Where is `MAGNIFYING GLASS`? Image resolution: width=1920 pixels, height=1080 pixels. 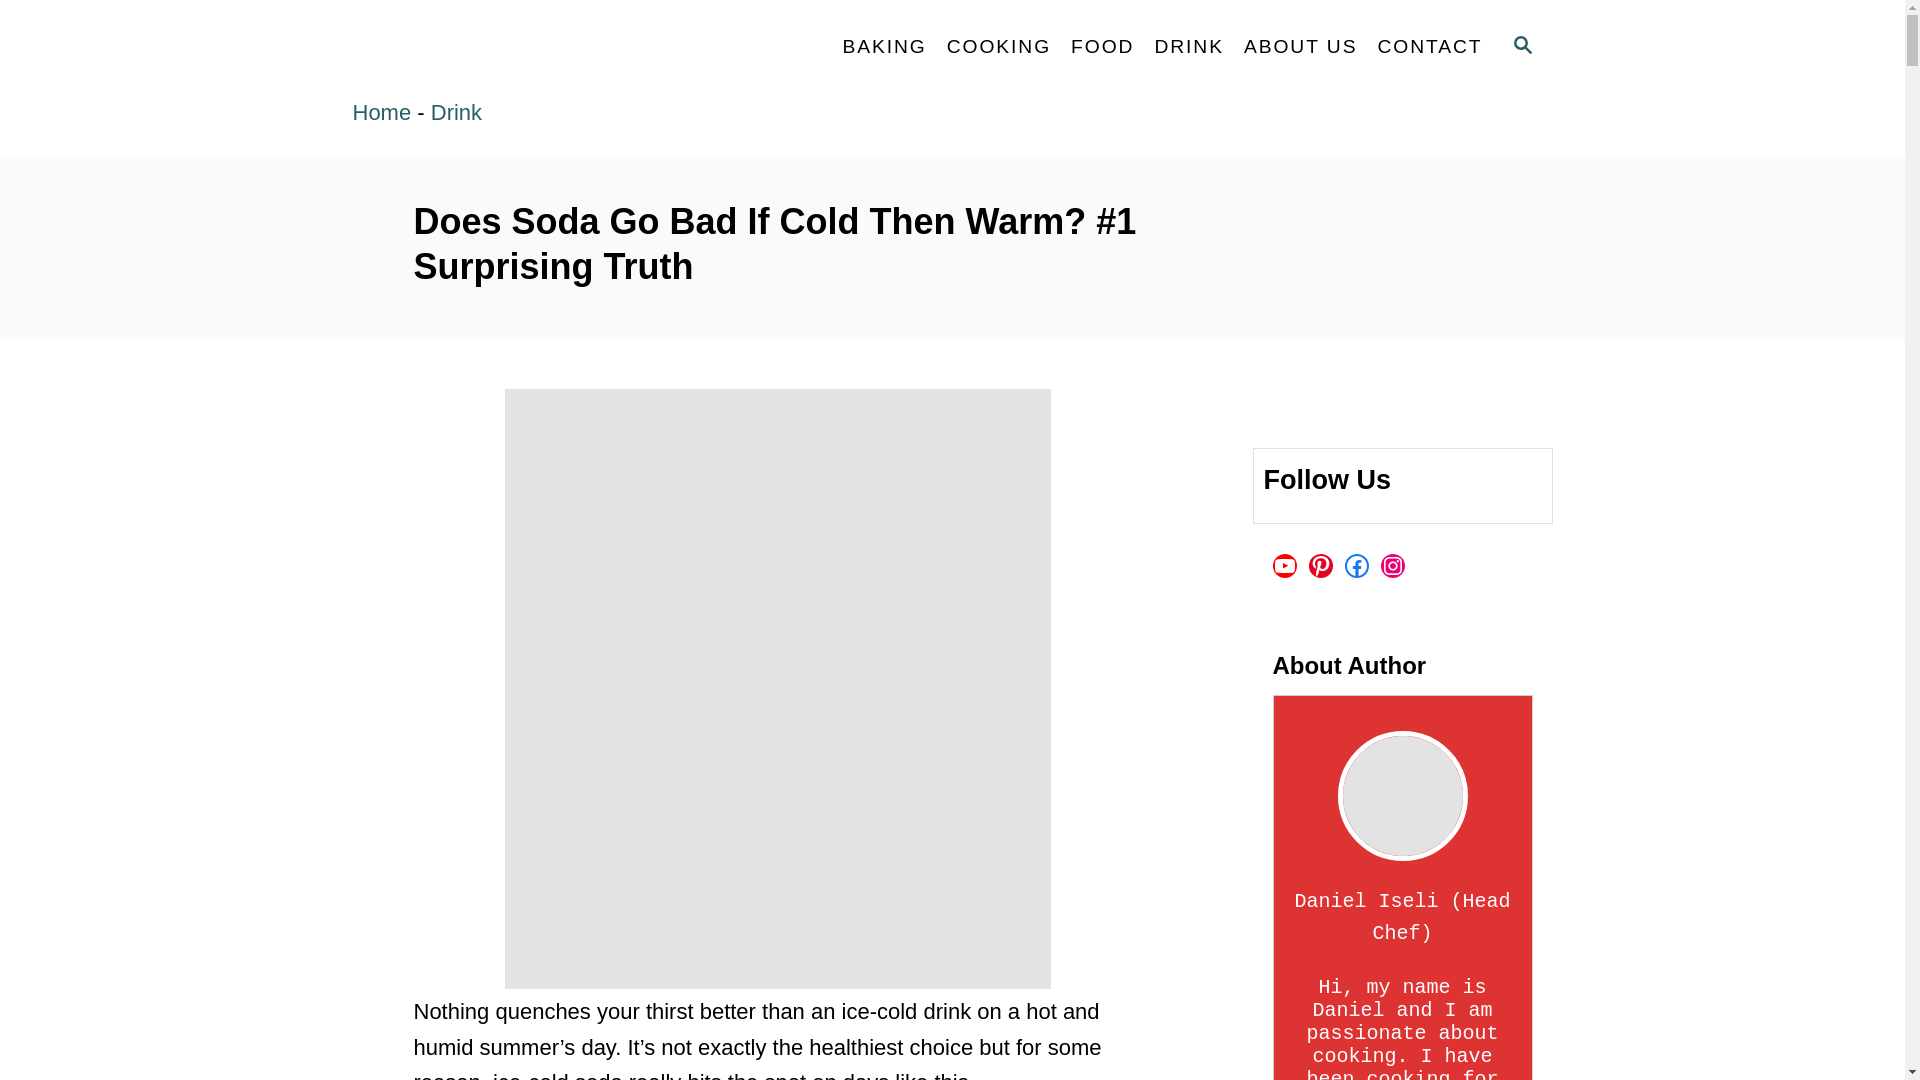
MAGNIFYING GLASS is located at coordinates (532, 48).